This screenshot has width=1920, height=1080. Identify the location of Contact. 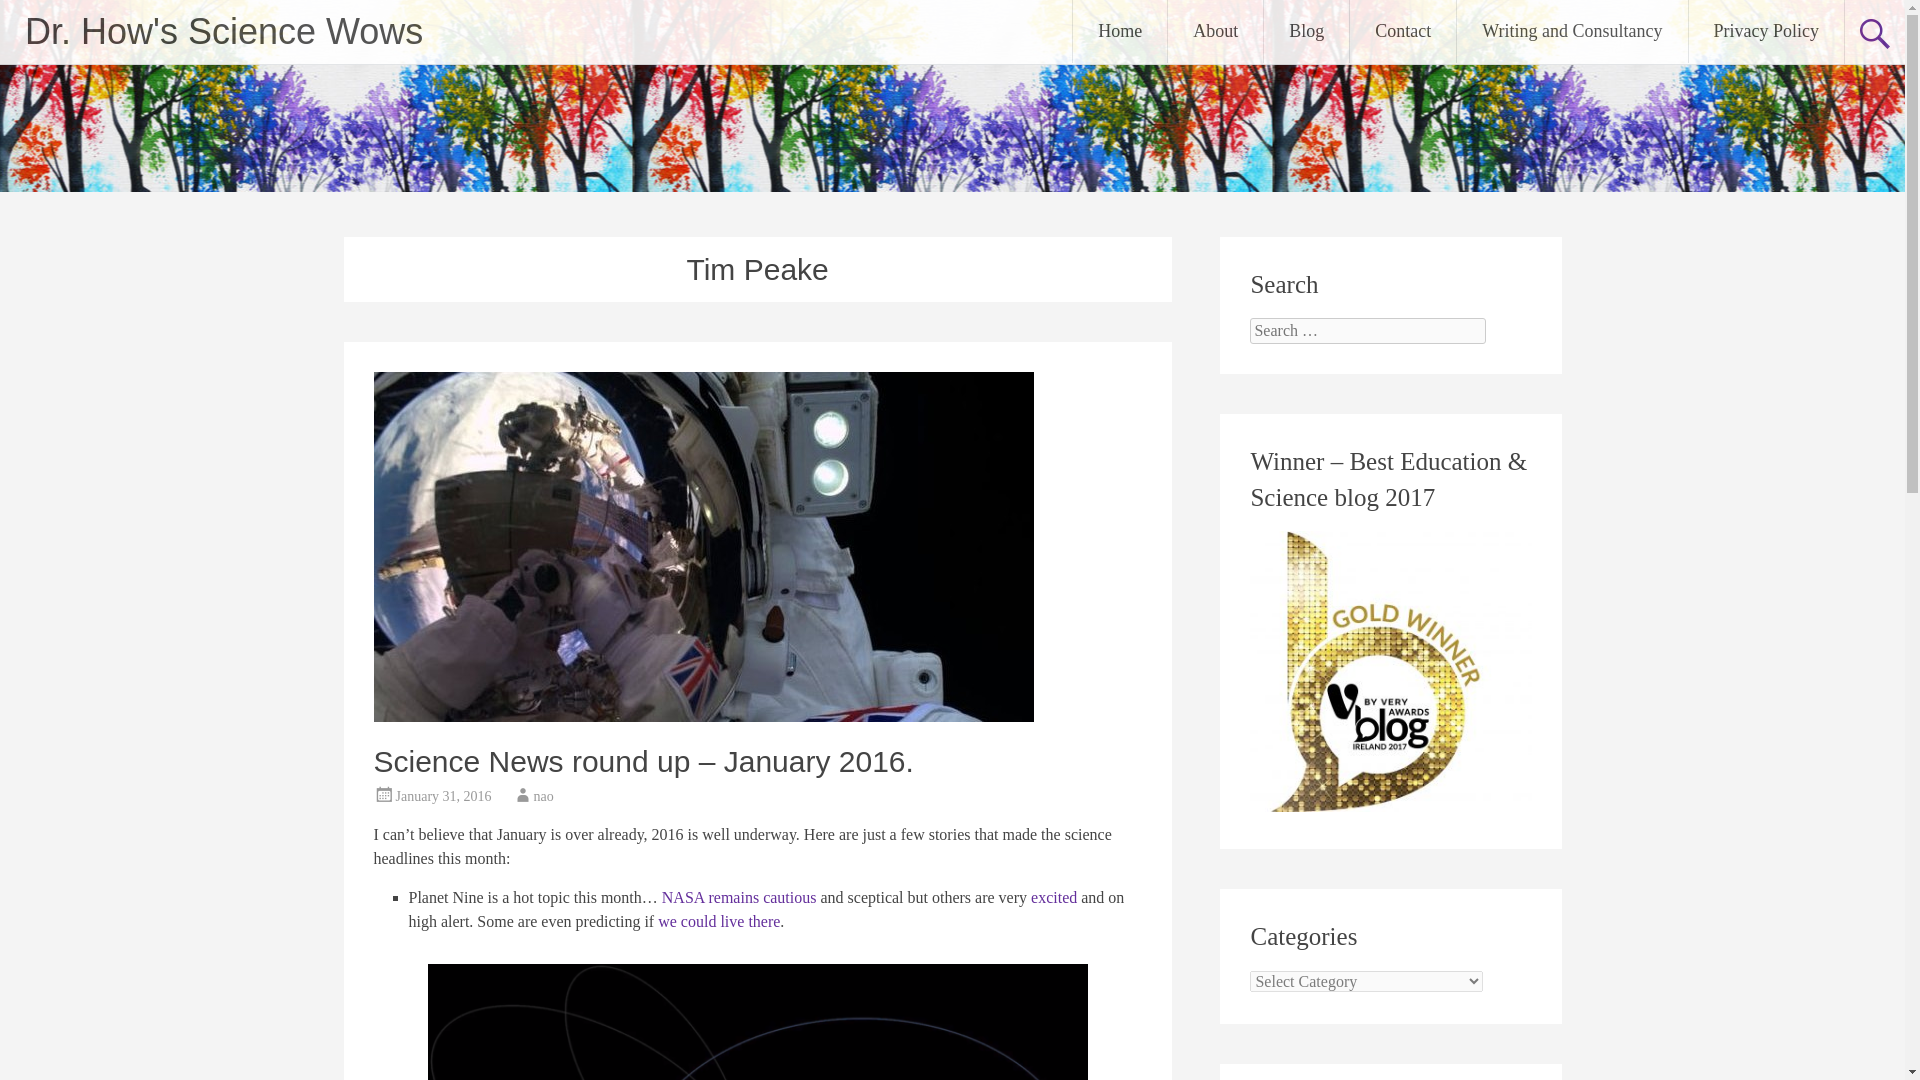
(1402, 31).